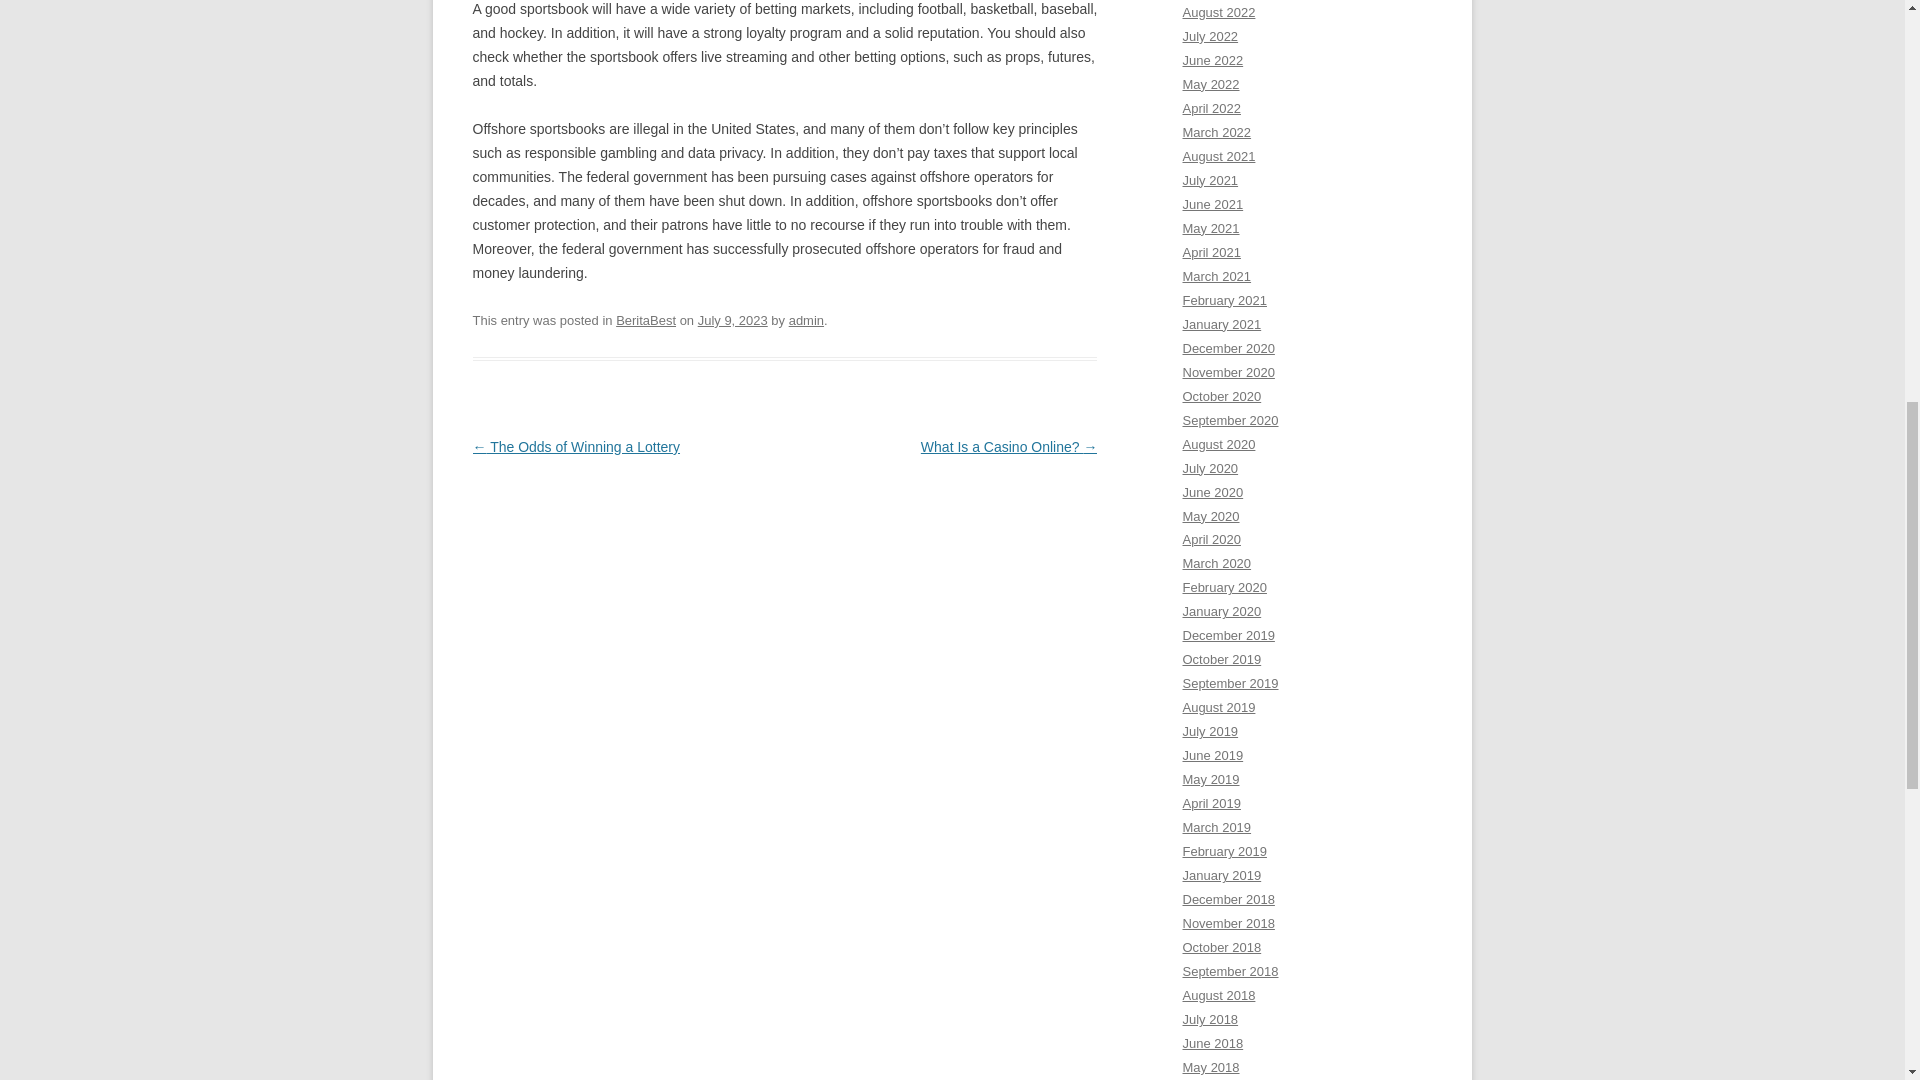  Describe the element at coordinates (733, 320) in the screenshot. I see `July 9, 2023` at that location.